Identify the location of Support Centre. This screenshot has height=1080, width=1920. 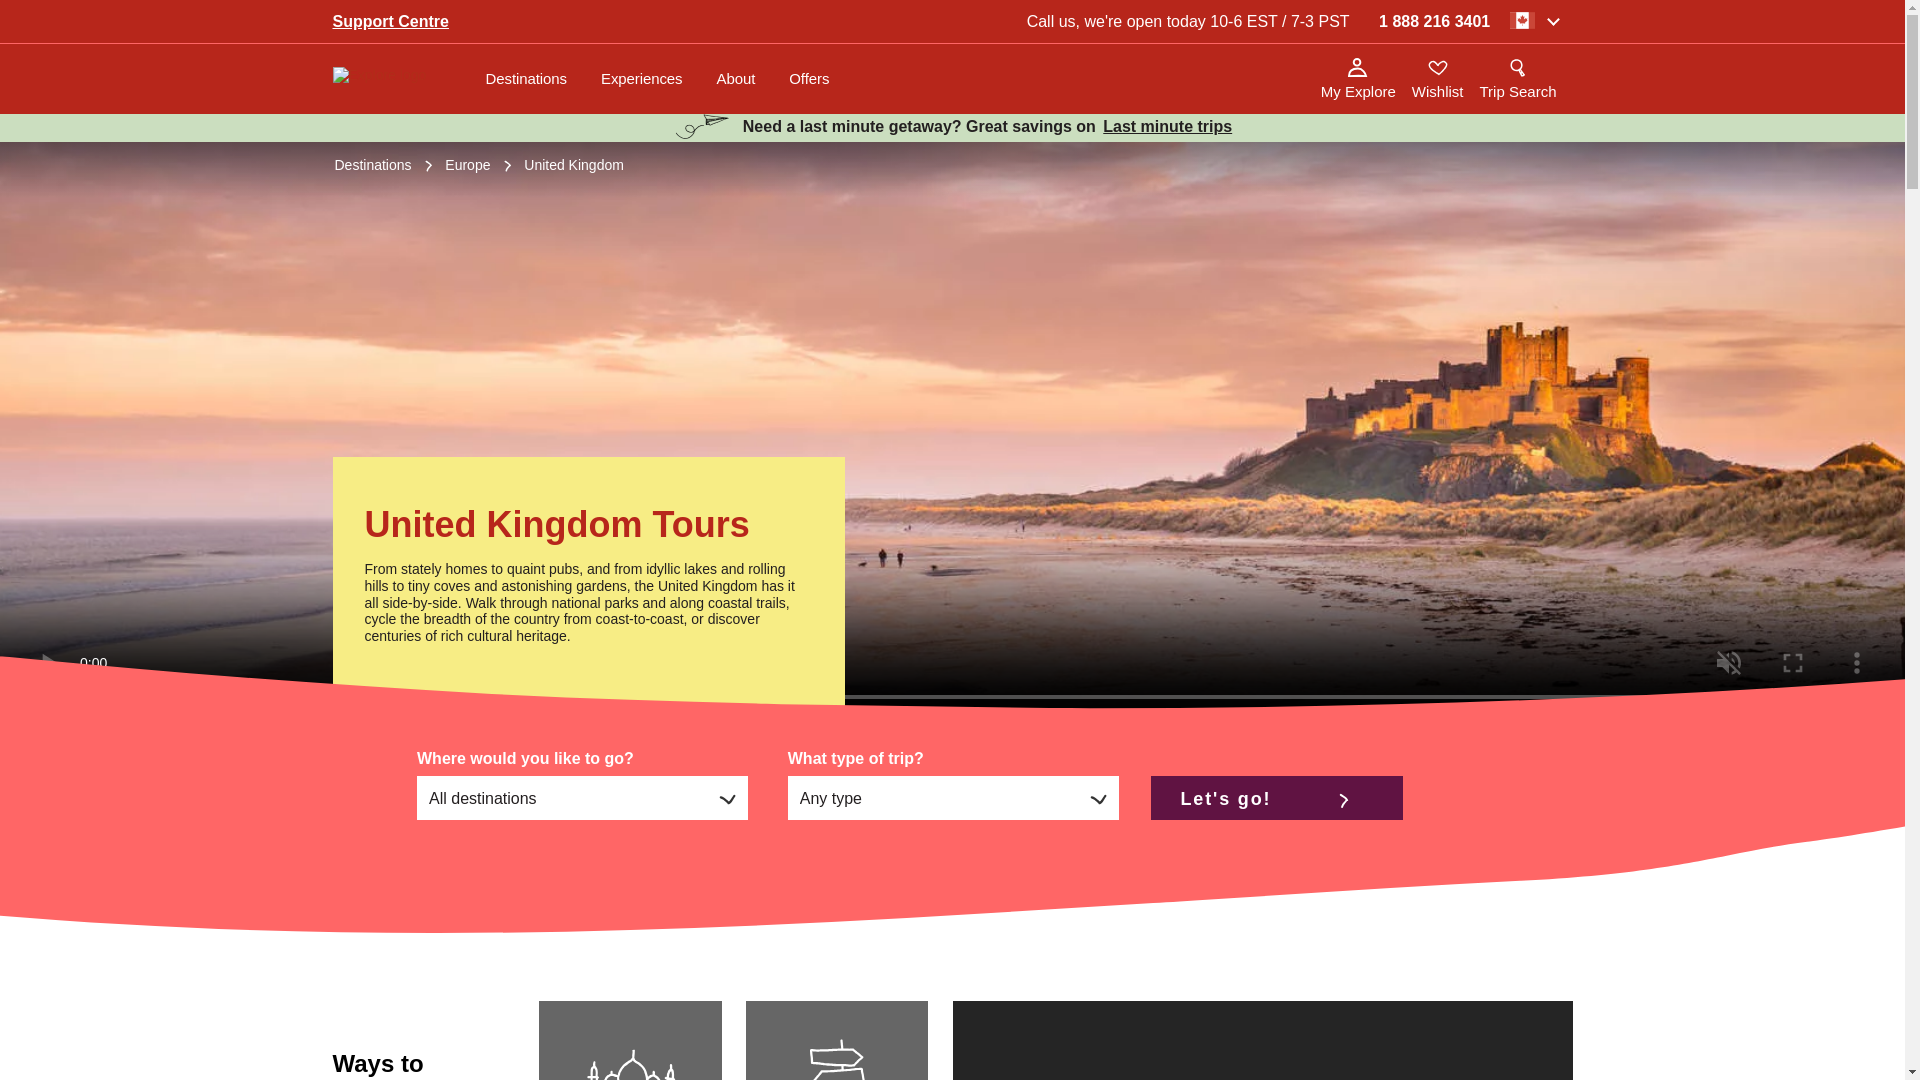
(390, 21).